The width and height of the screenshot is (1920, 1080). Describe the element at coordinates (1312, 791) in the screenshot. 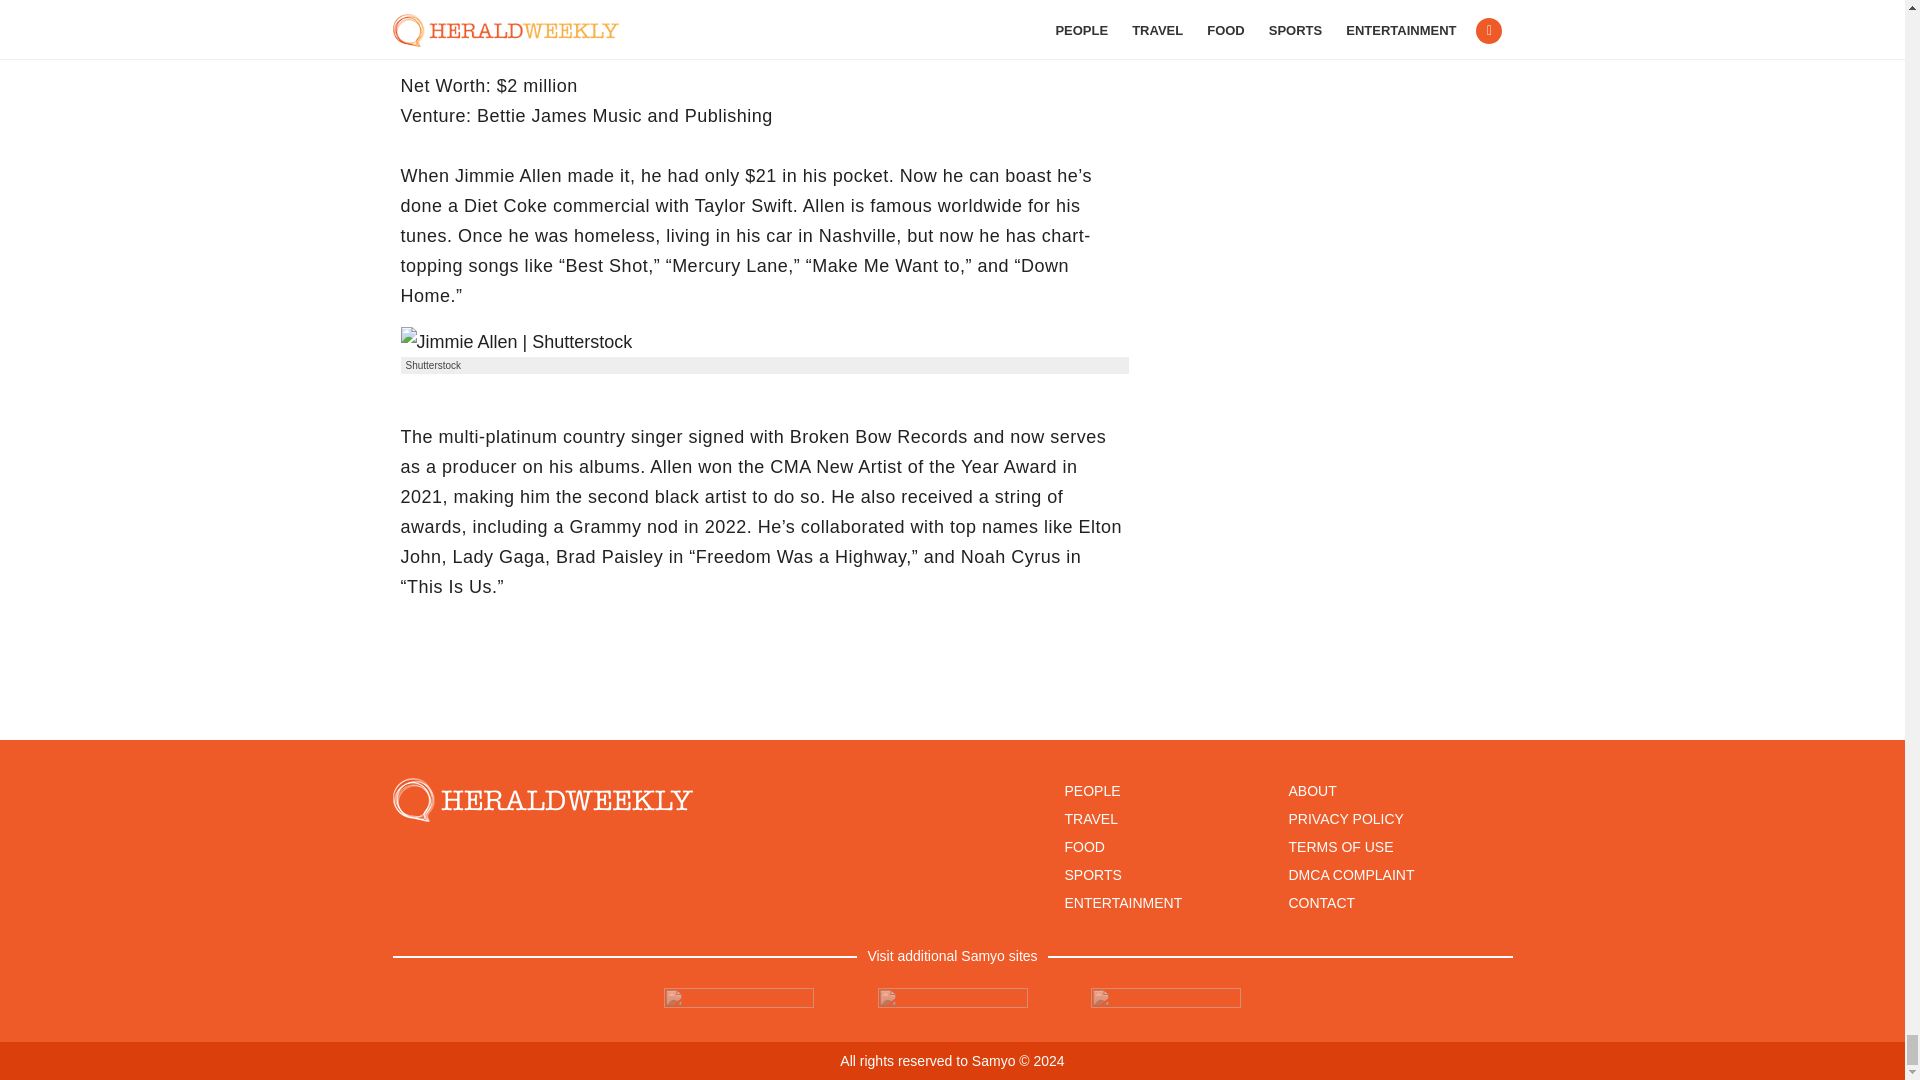

I see `ABOUT` at that location.